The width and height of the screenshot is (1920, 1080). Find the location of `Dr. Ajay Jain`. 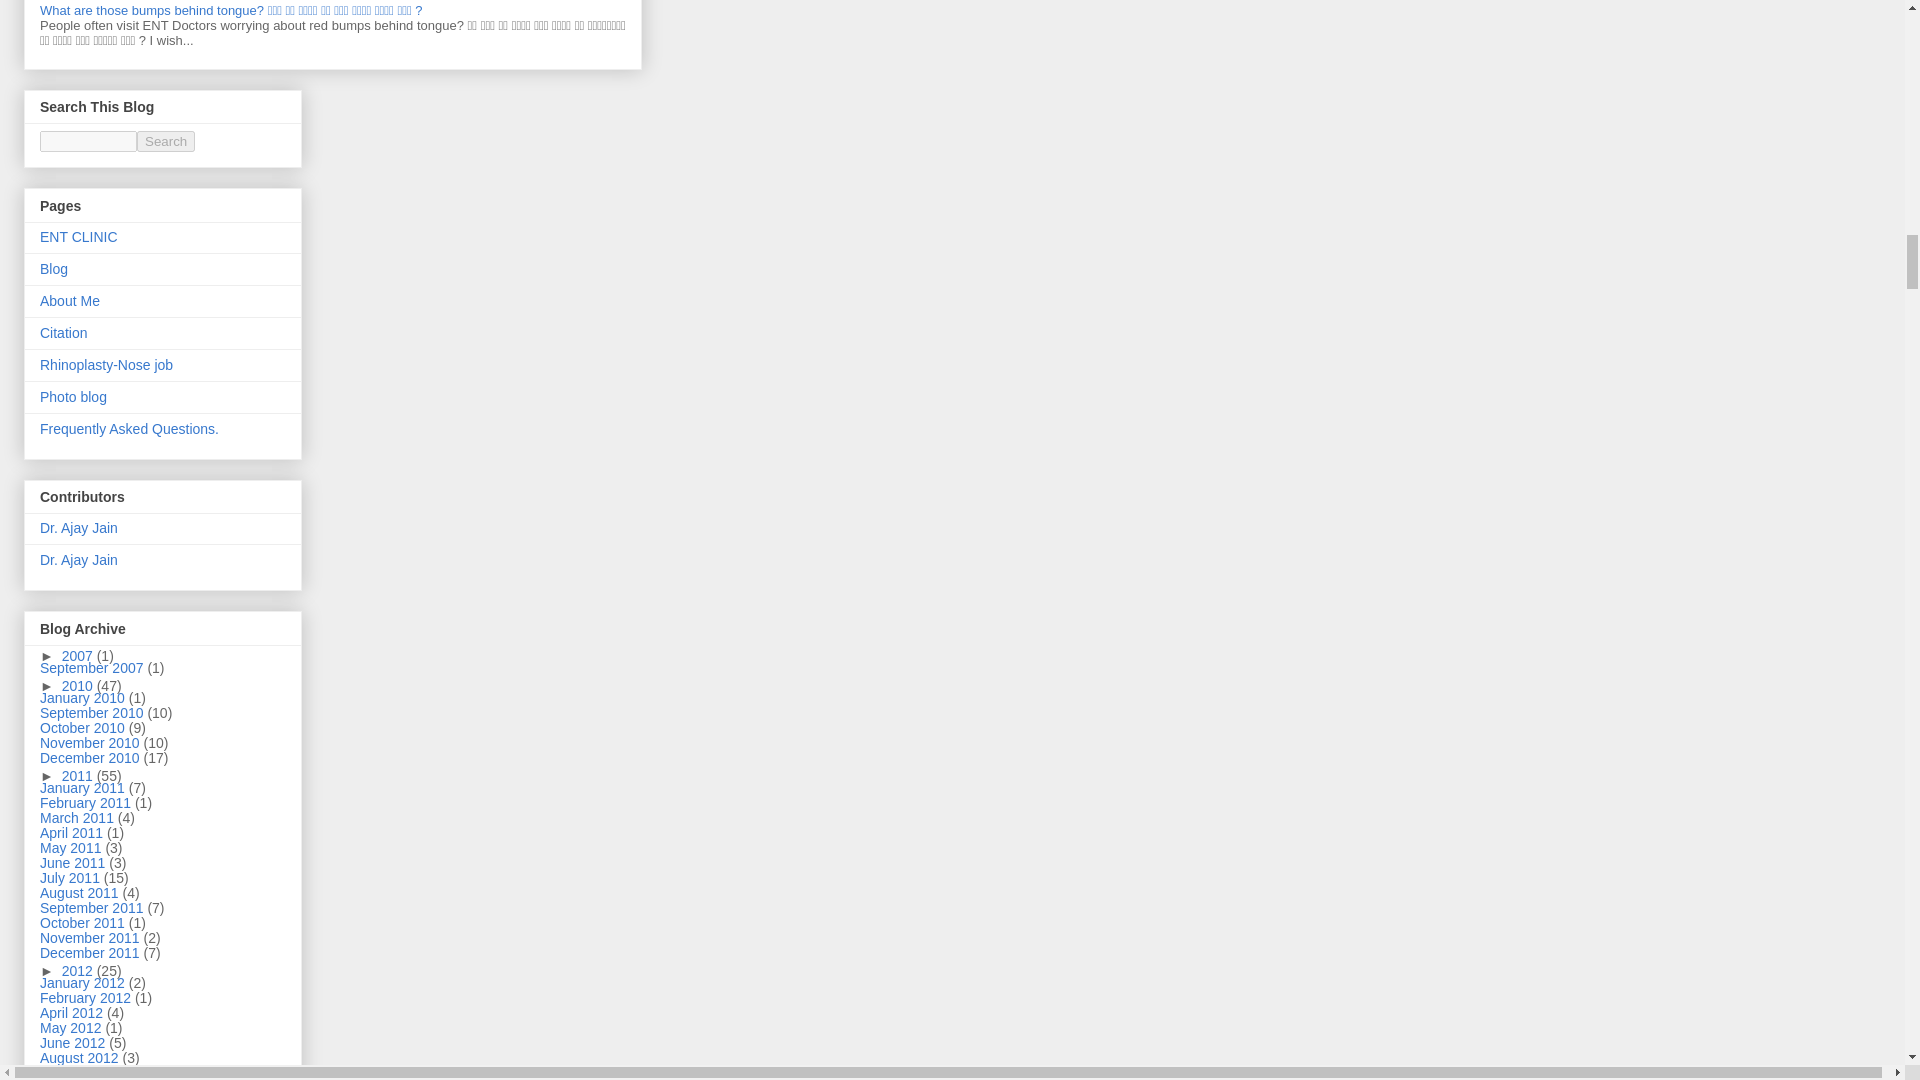

Dr. Ajay Jain is located at coordinates (78, 527).